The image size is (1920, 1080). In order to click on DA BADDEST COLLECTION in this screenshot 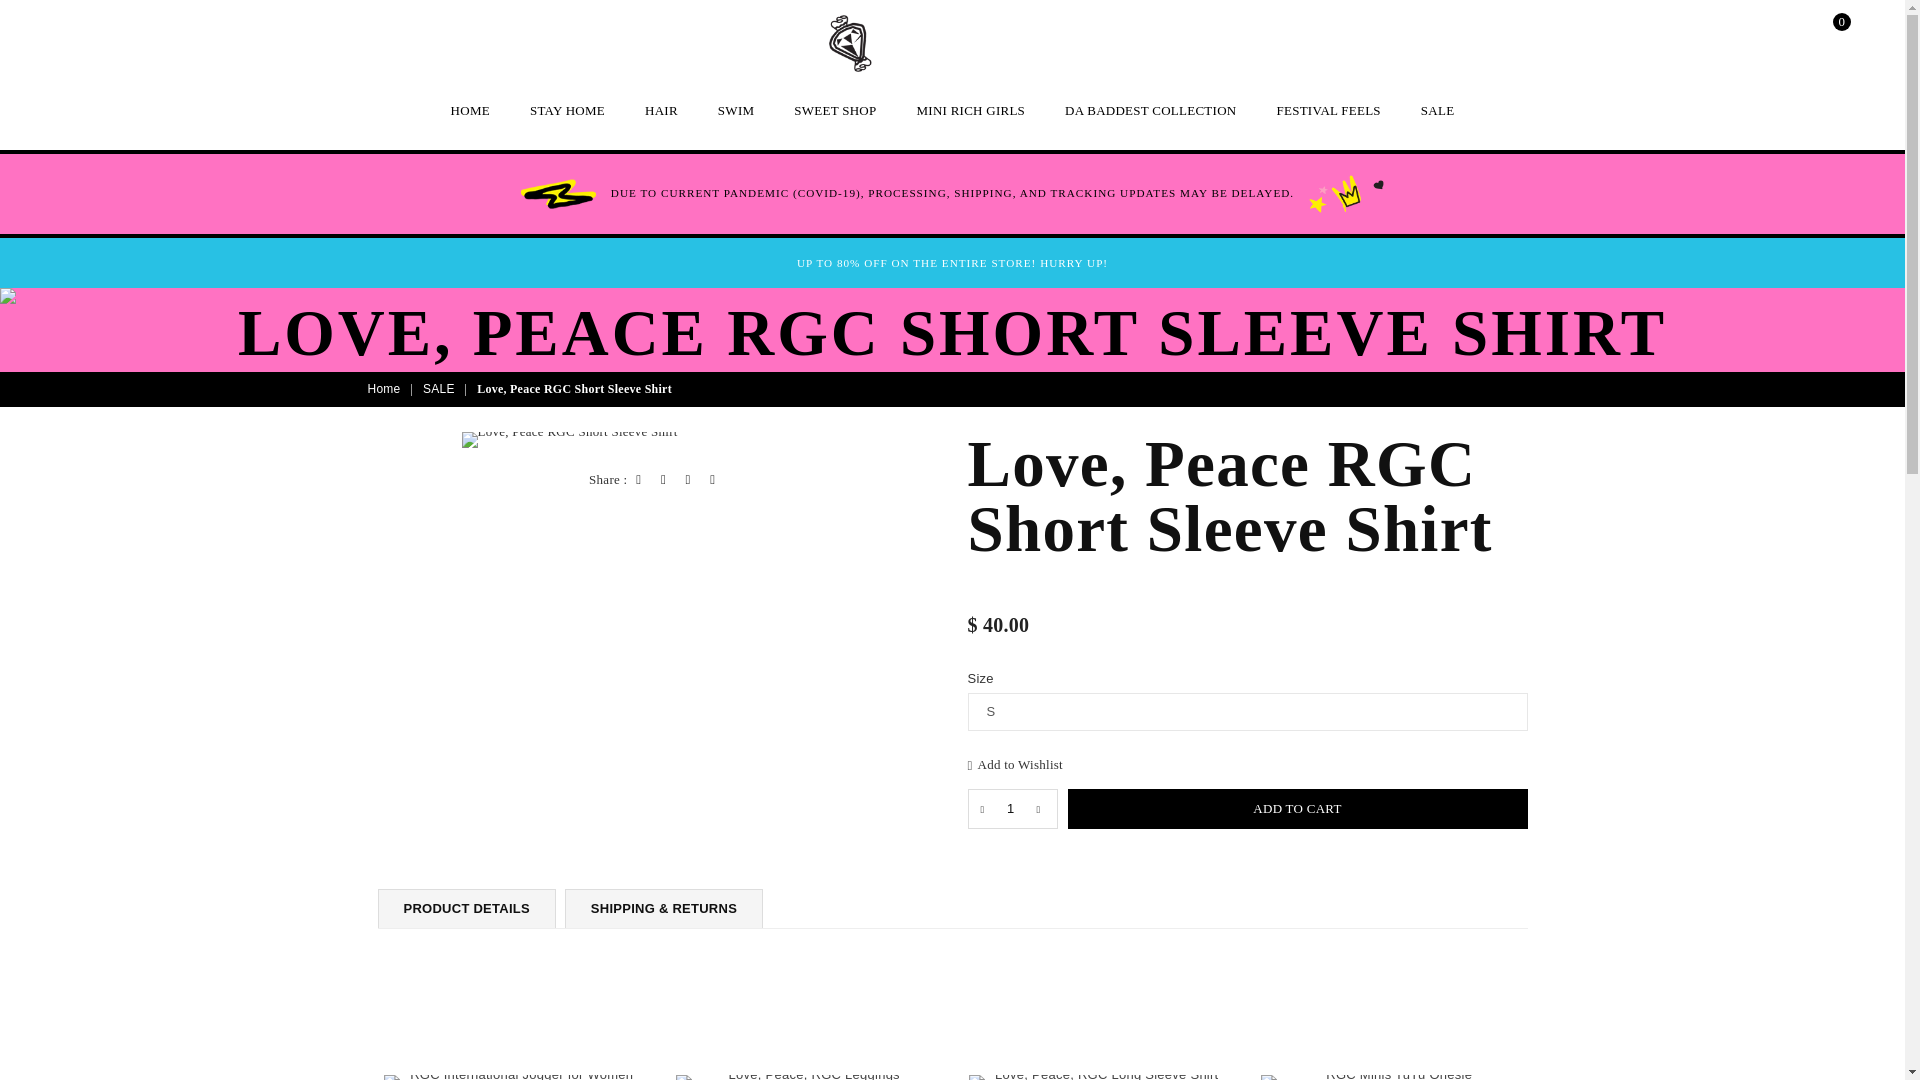, I will do `click(1150, 111)`.